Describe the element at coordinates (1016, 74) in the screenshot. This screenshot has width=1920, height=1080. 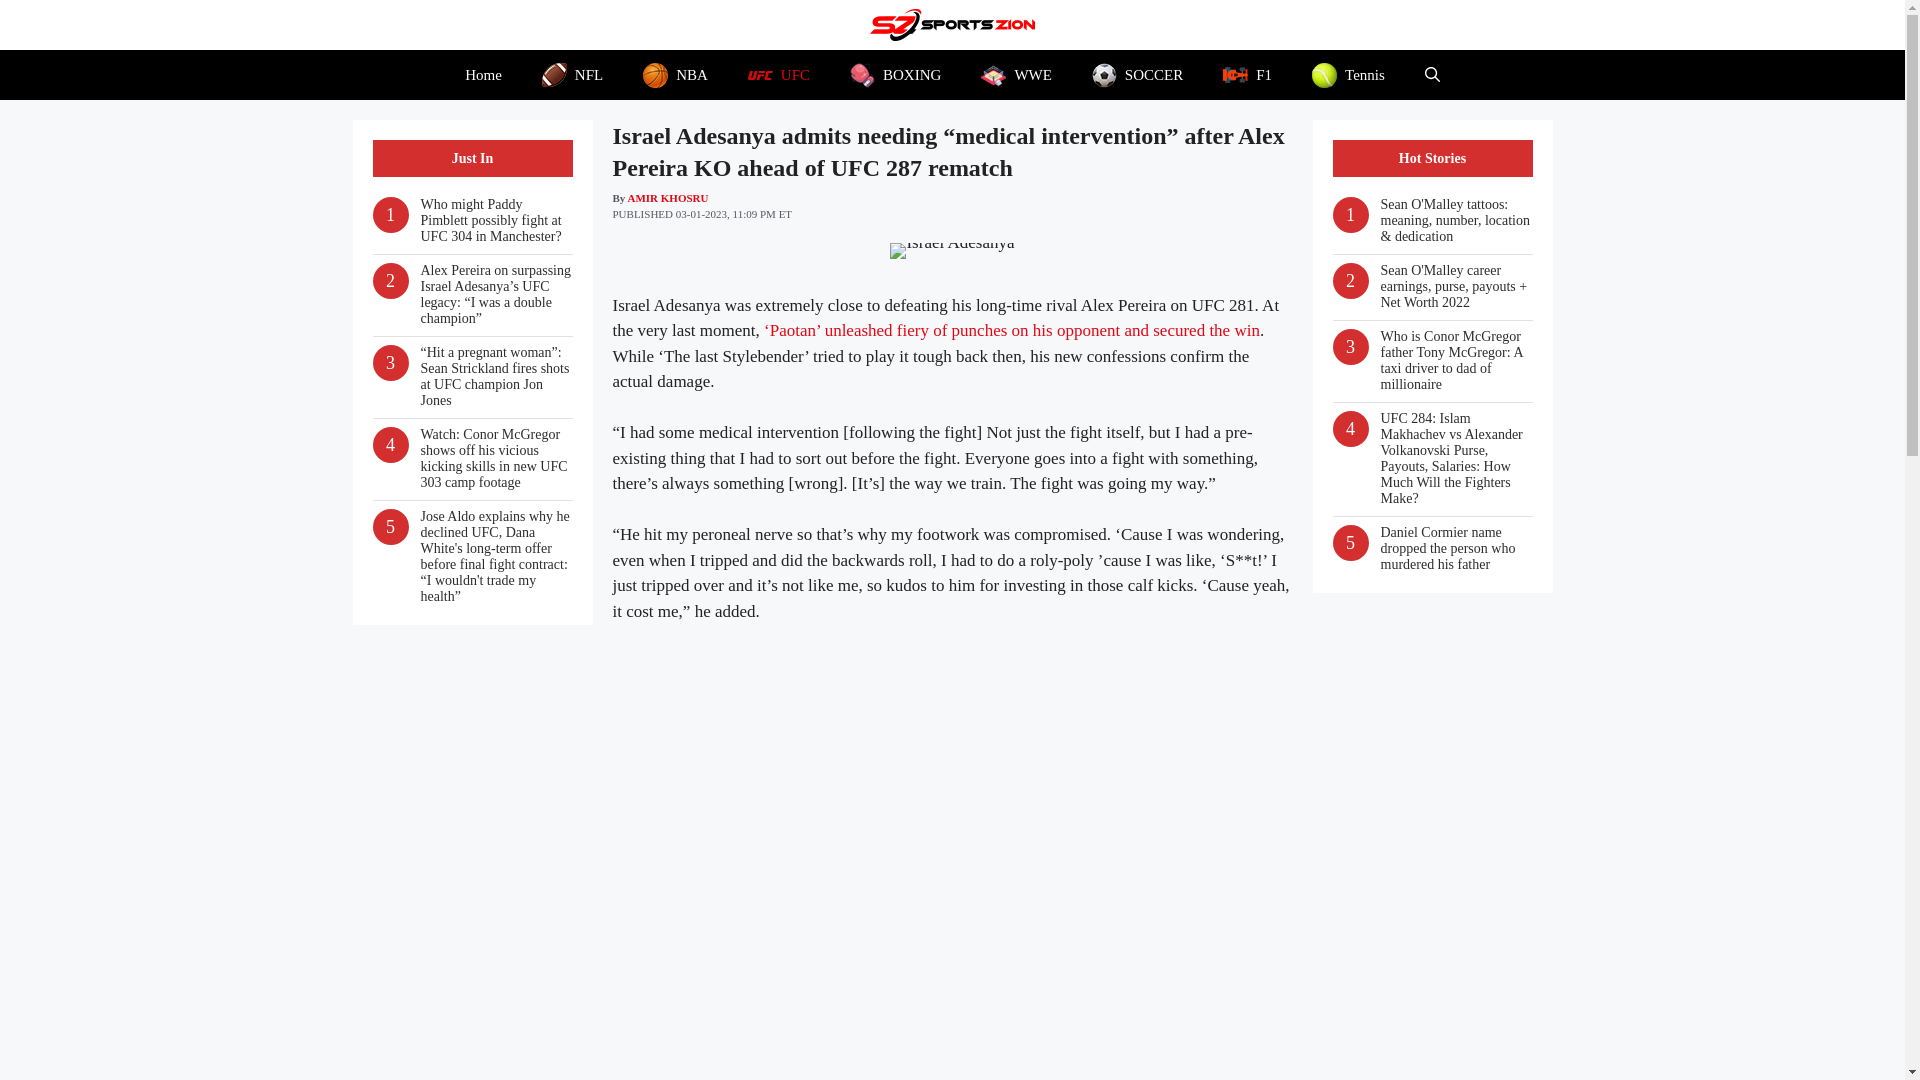
I see `WWE` at that location.